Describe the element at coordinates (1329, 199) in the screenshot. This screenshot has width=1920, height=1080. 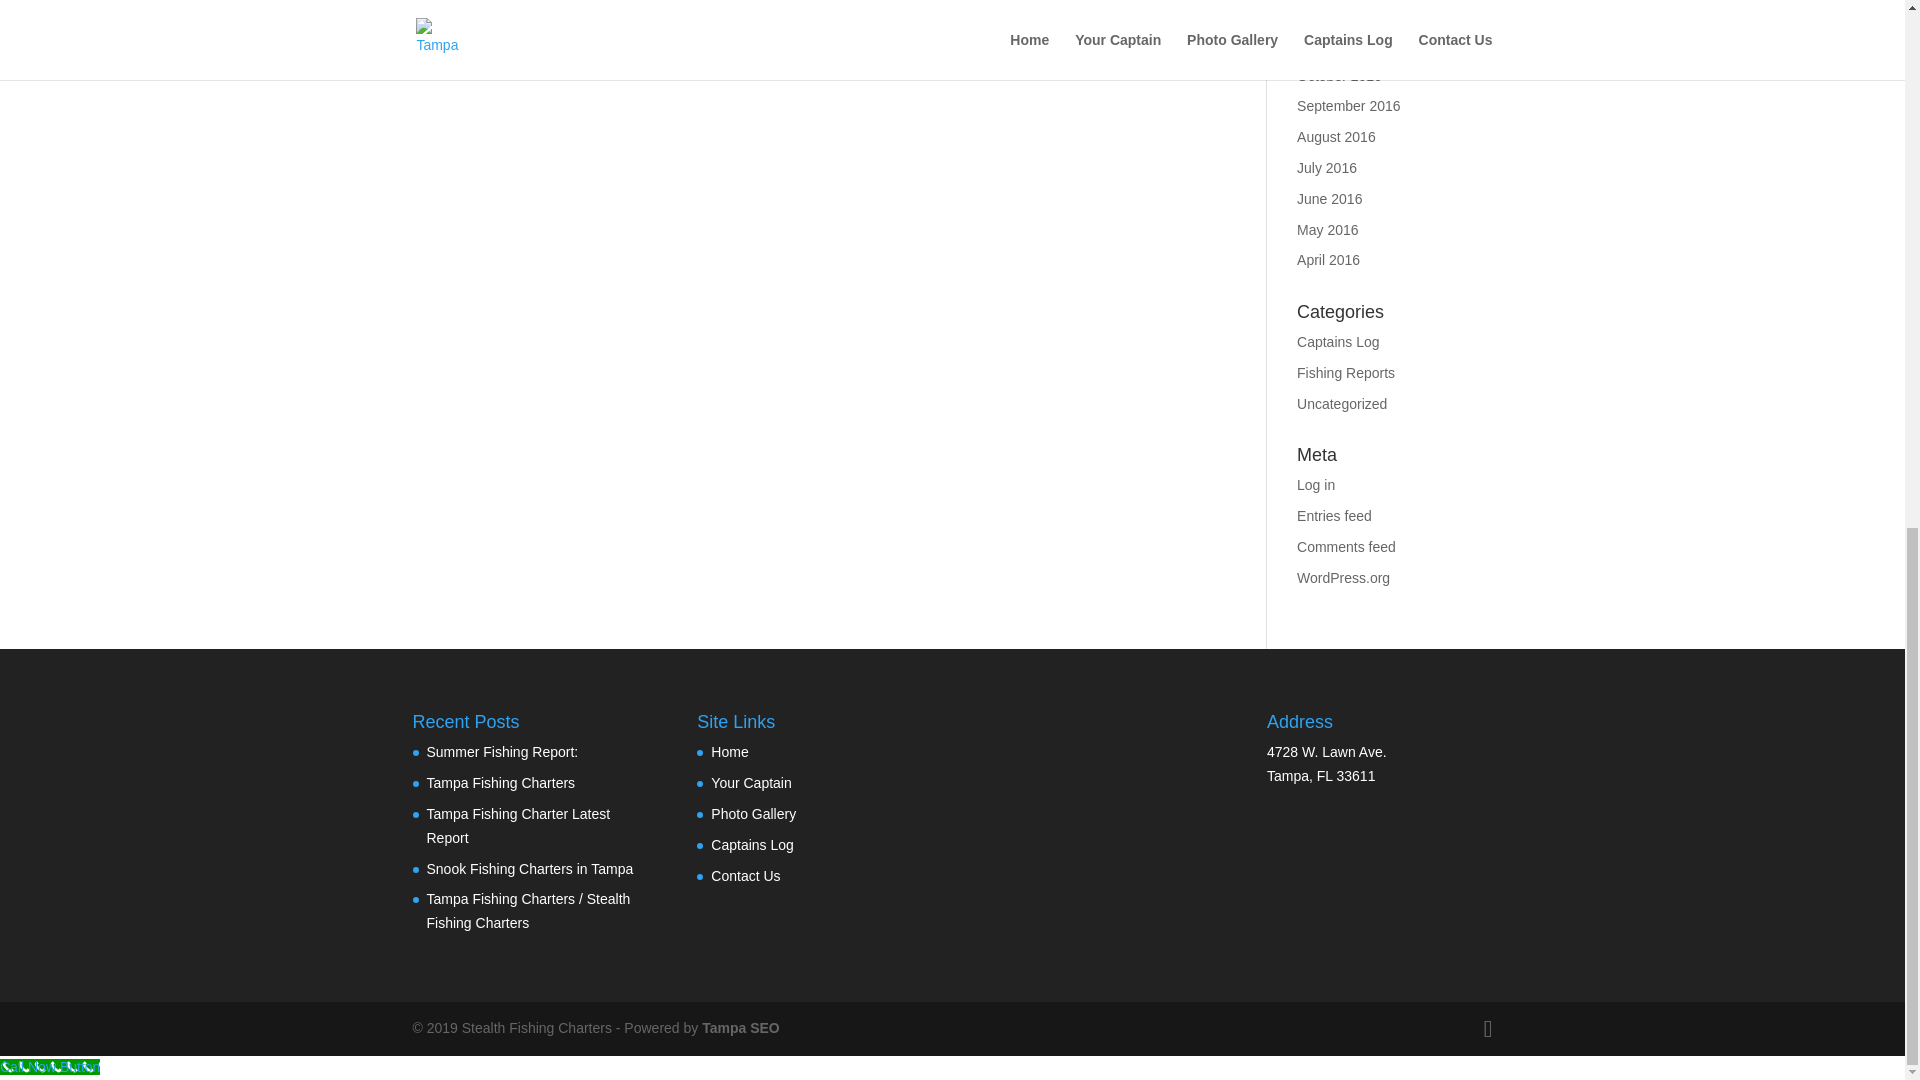
I see `June 2016` at that location.